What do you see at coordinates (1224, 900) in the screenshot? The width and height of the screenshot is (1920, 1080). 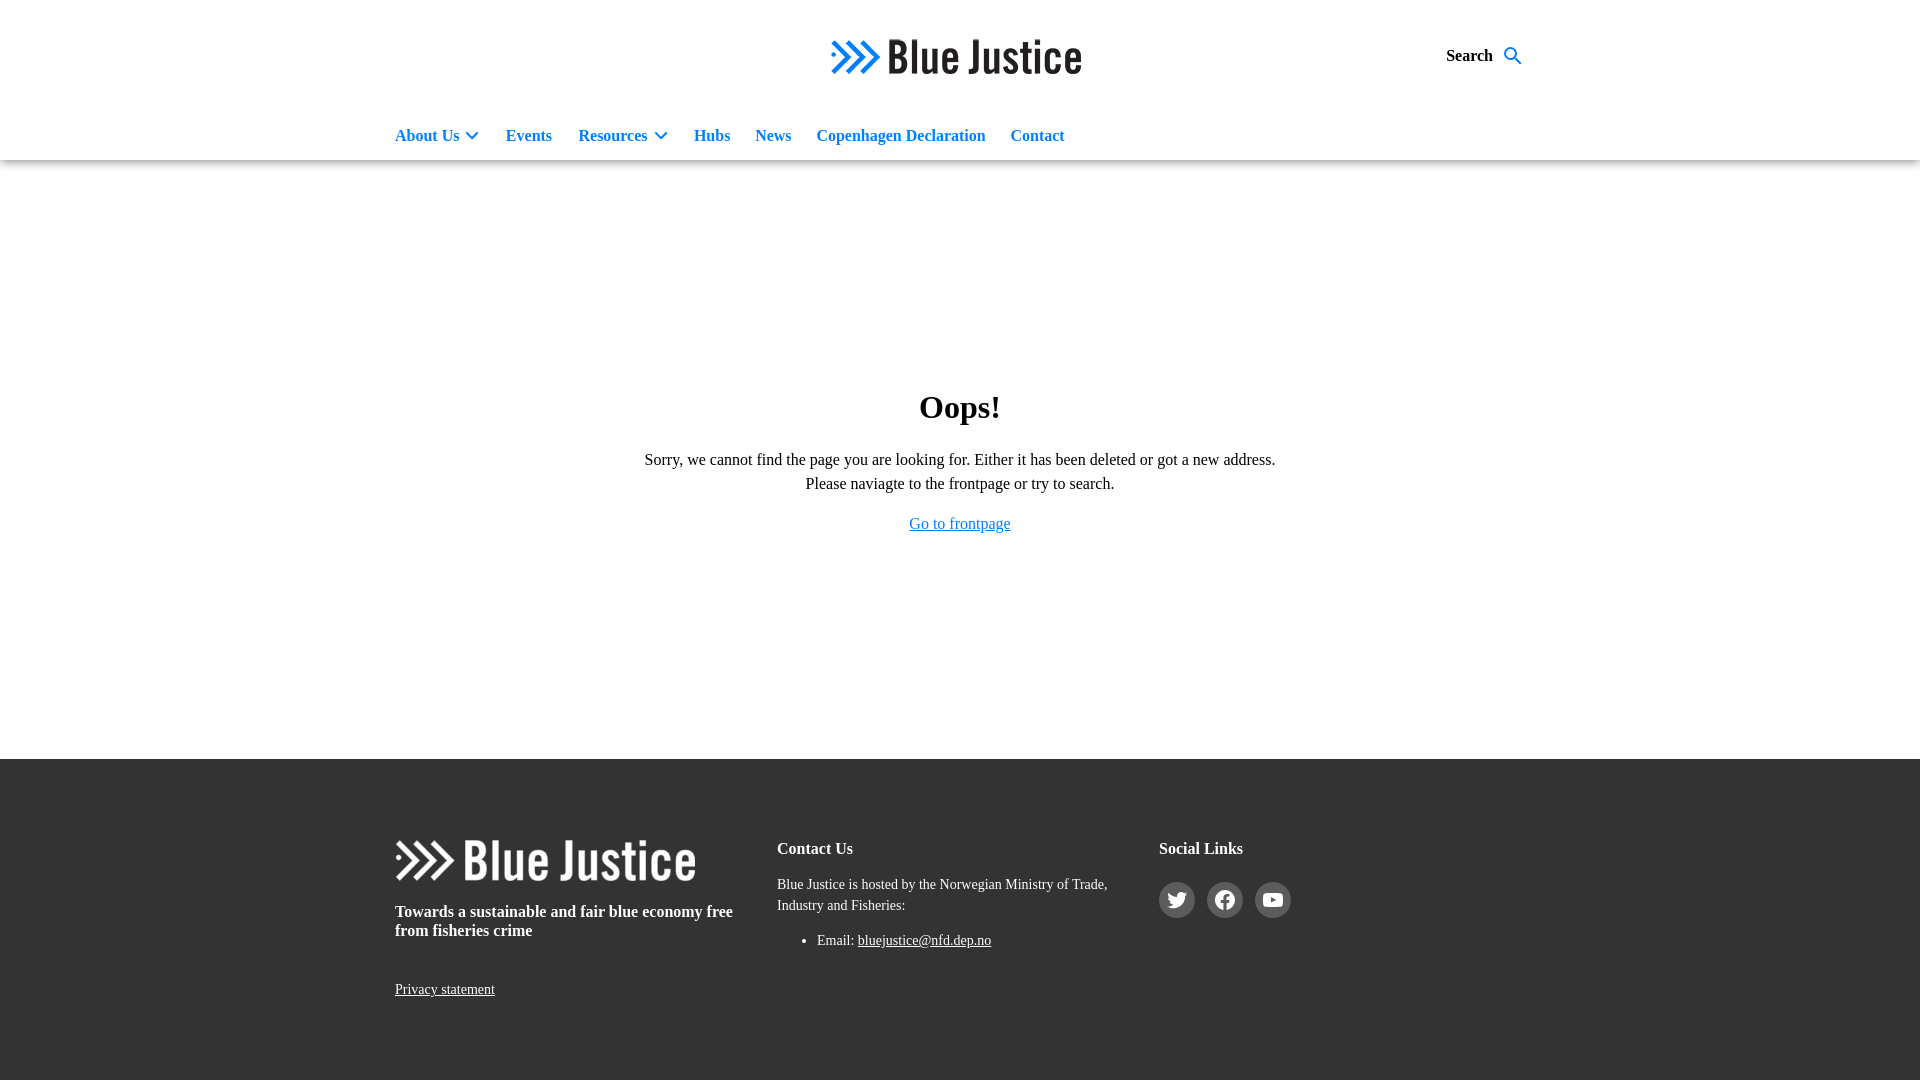 I see `Facebook` at bounding box center [1224, 900].